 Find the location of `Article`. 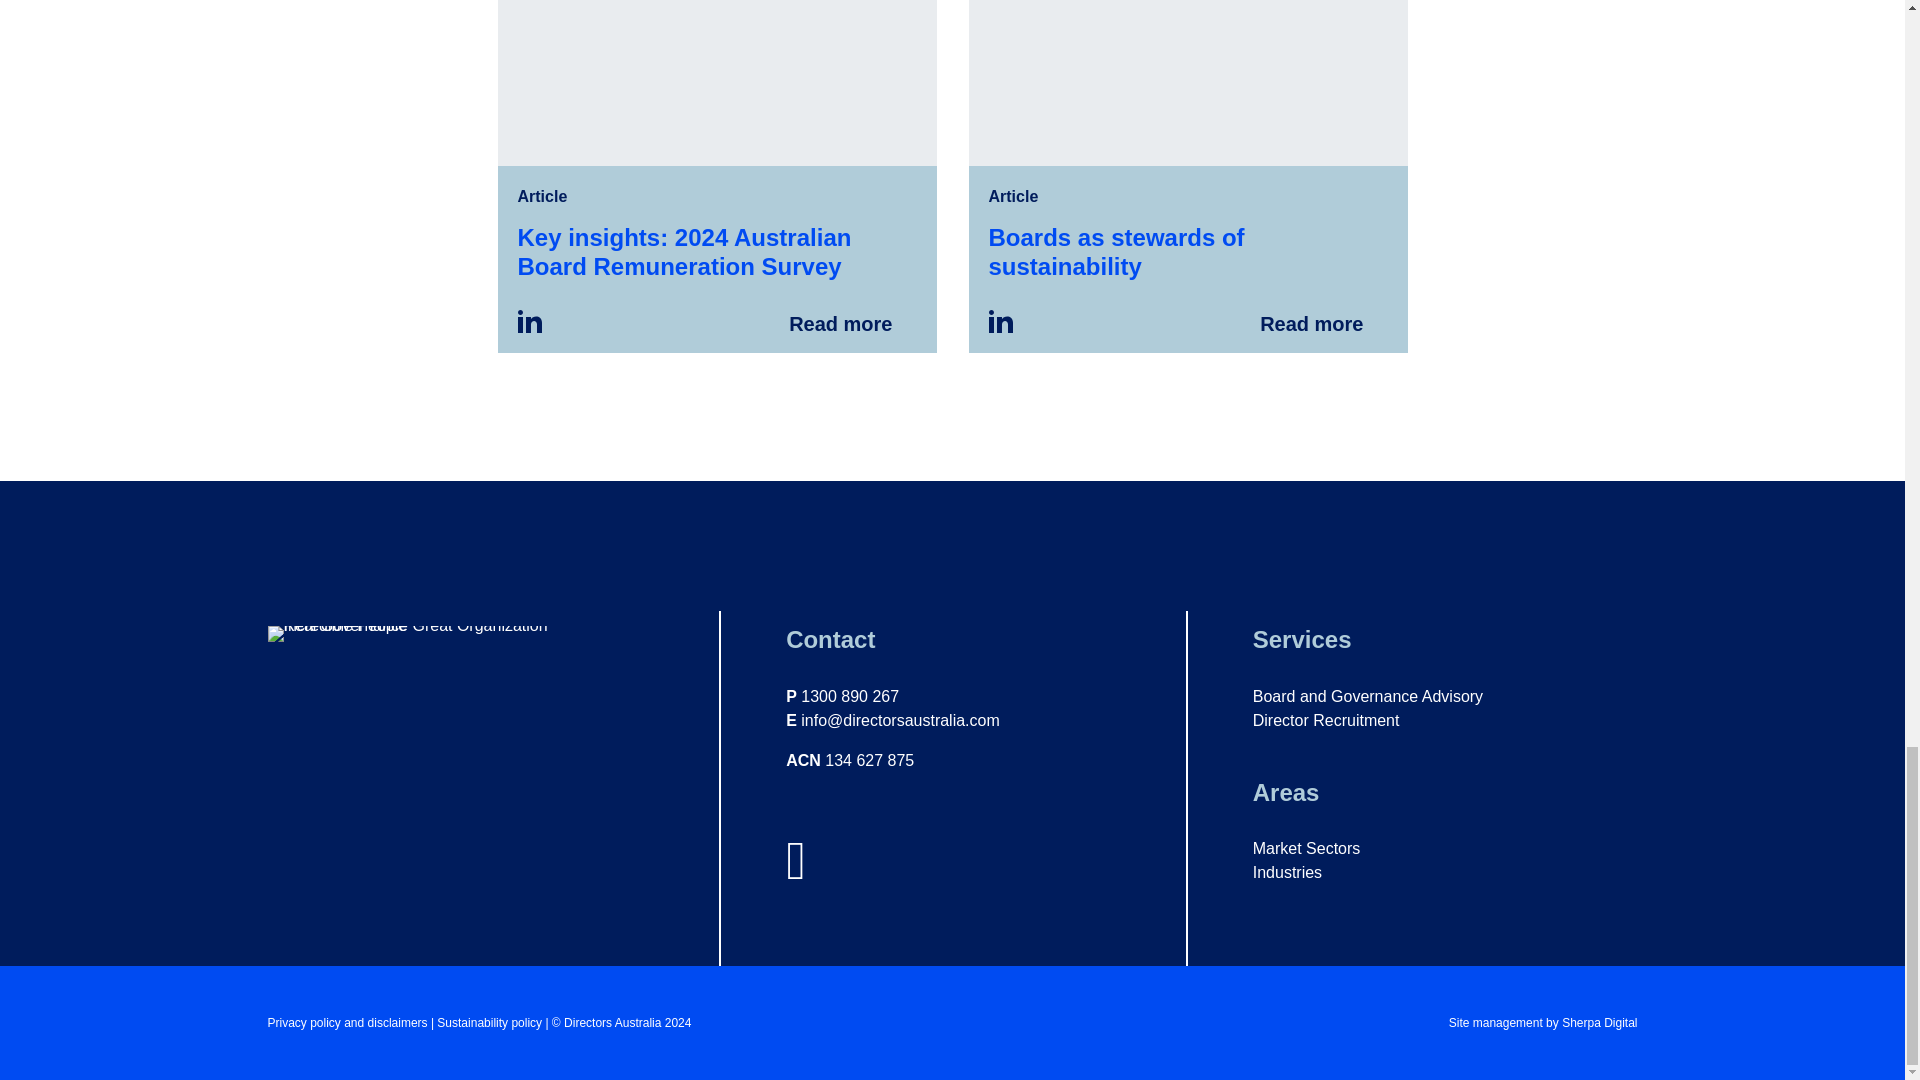

Article is located at coordinates (1013, 196).